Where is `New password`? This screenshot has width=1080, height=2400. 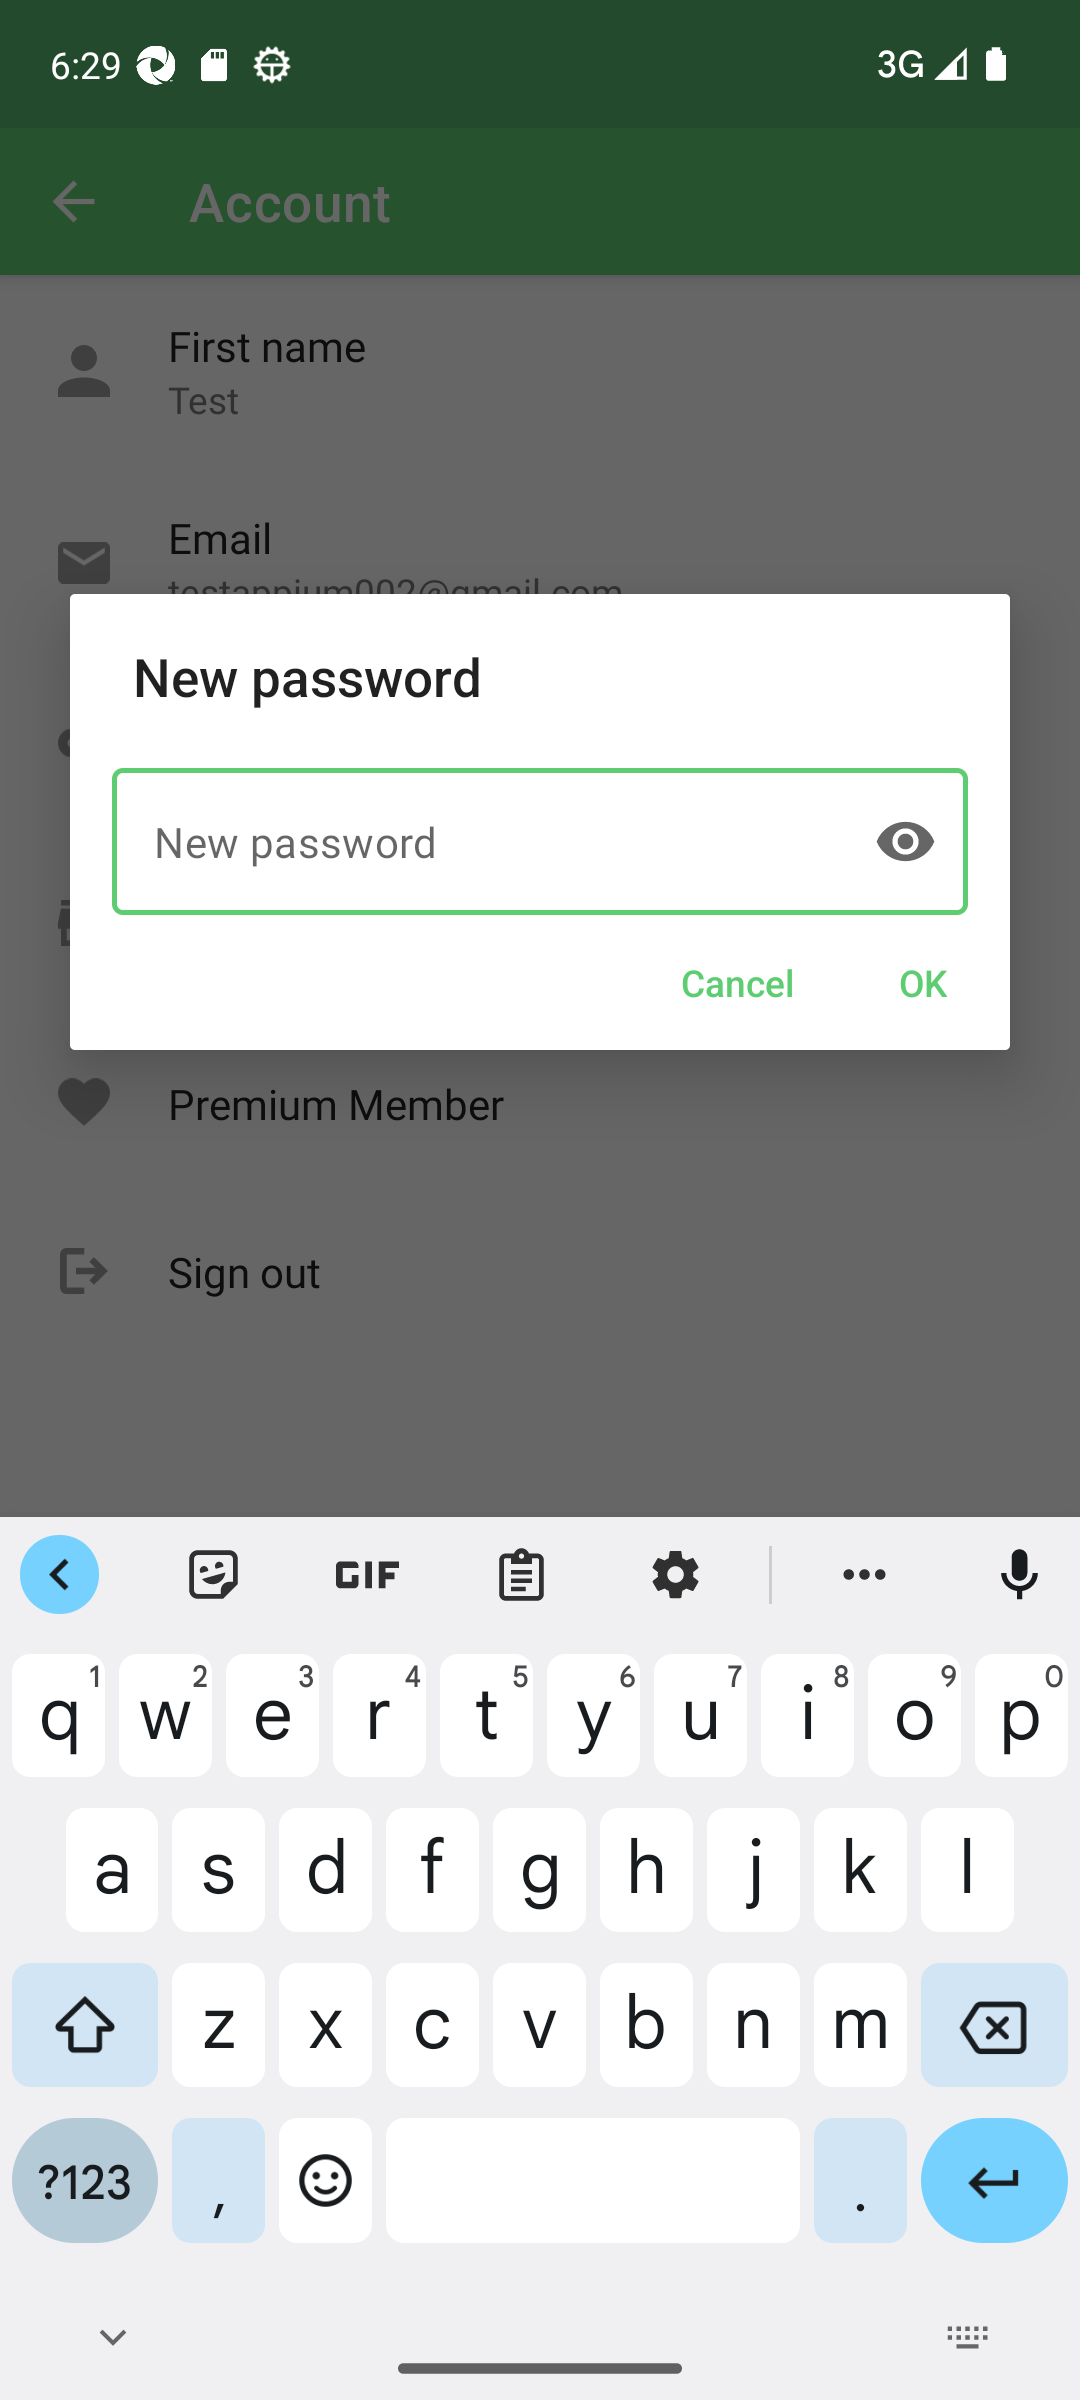
New password is located at coordinates (540, 841).